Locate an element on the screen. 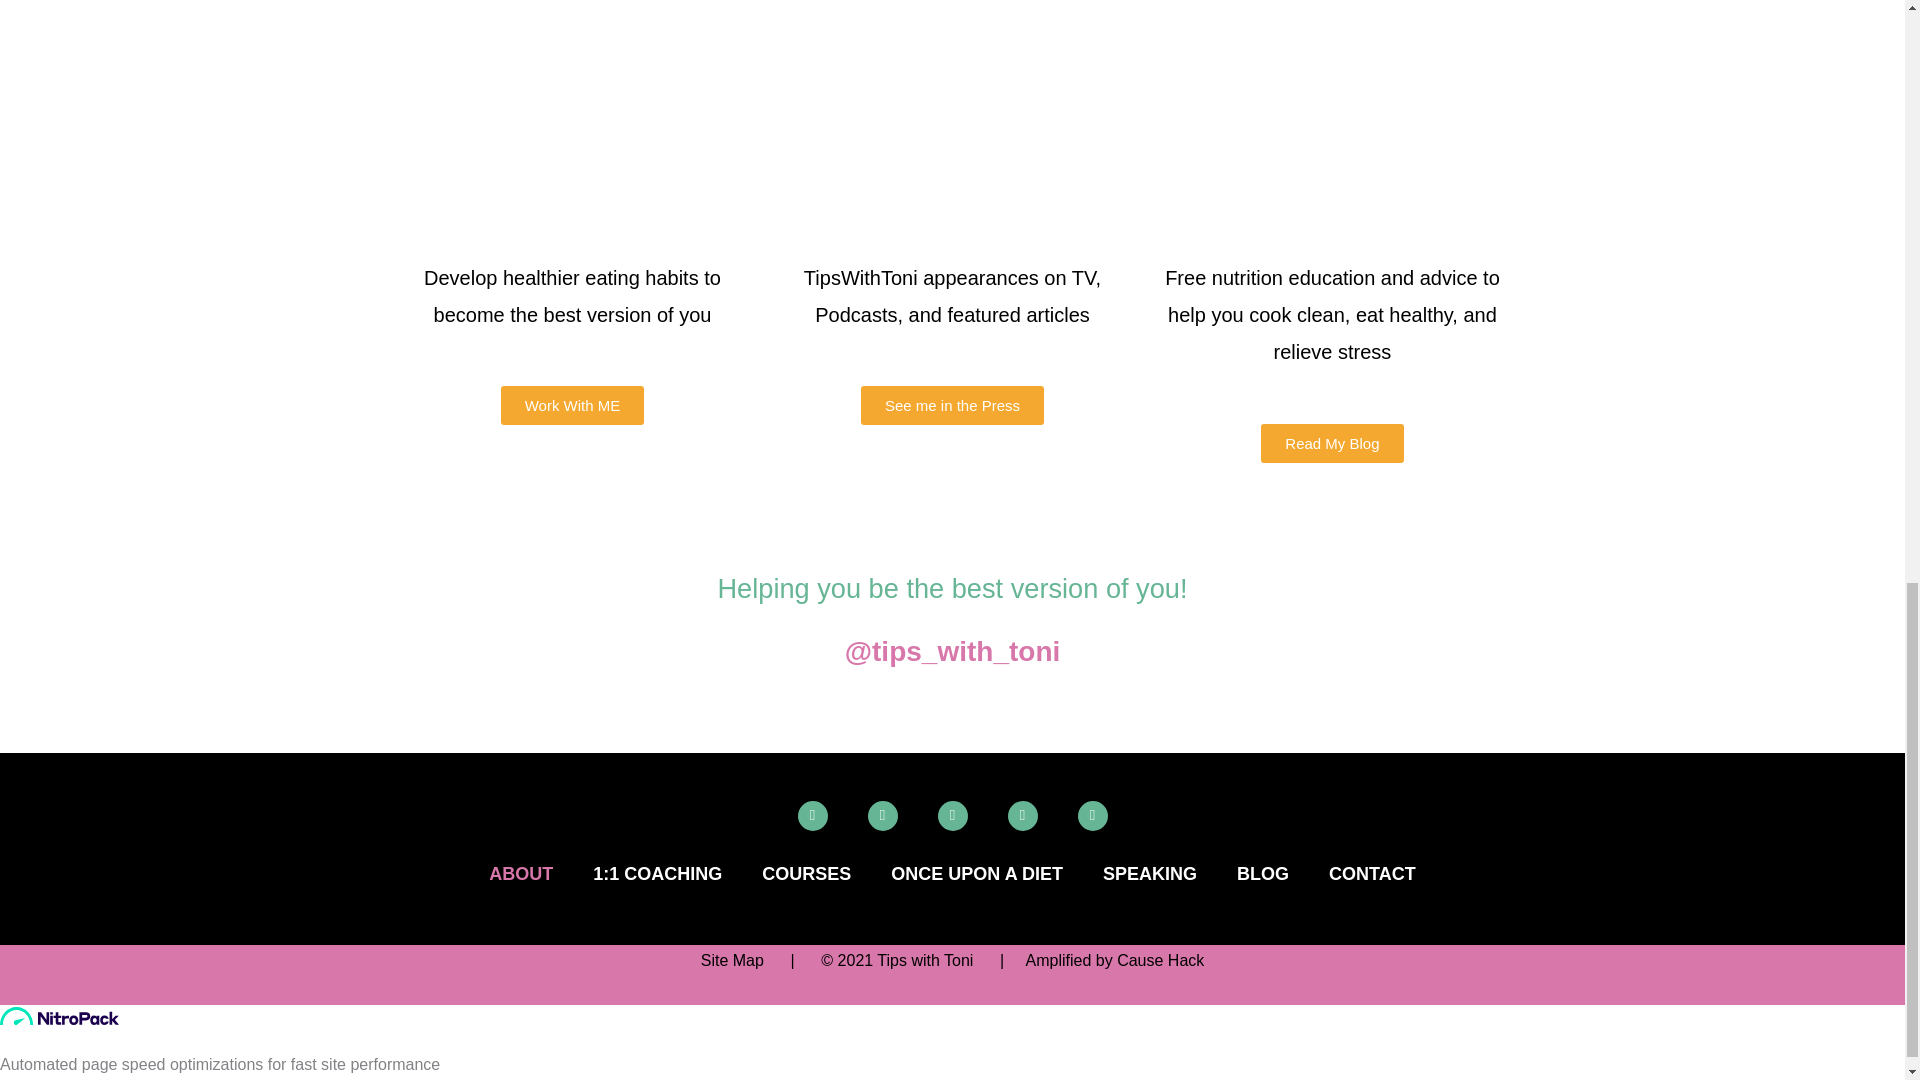 The width and height of the screenshot is (1920, 1080). CONTACT is located at coordinates (1372, 874).